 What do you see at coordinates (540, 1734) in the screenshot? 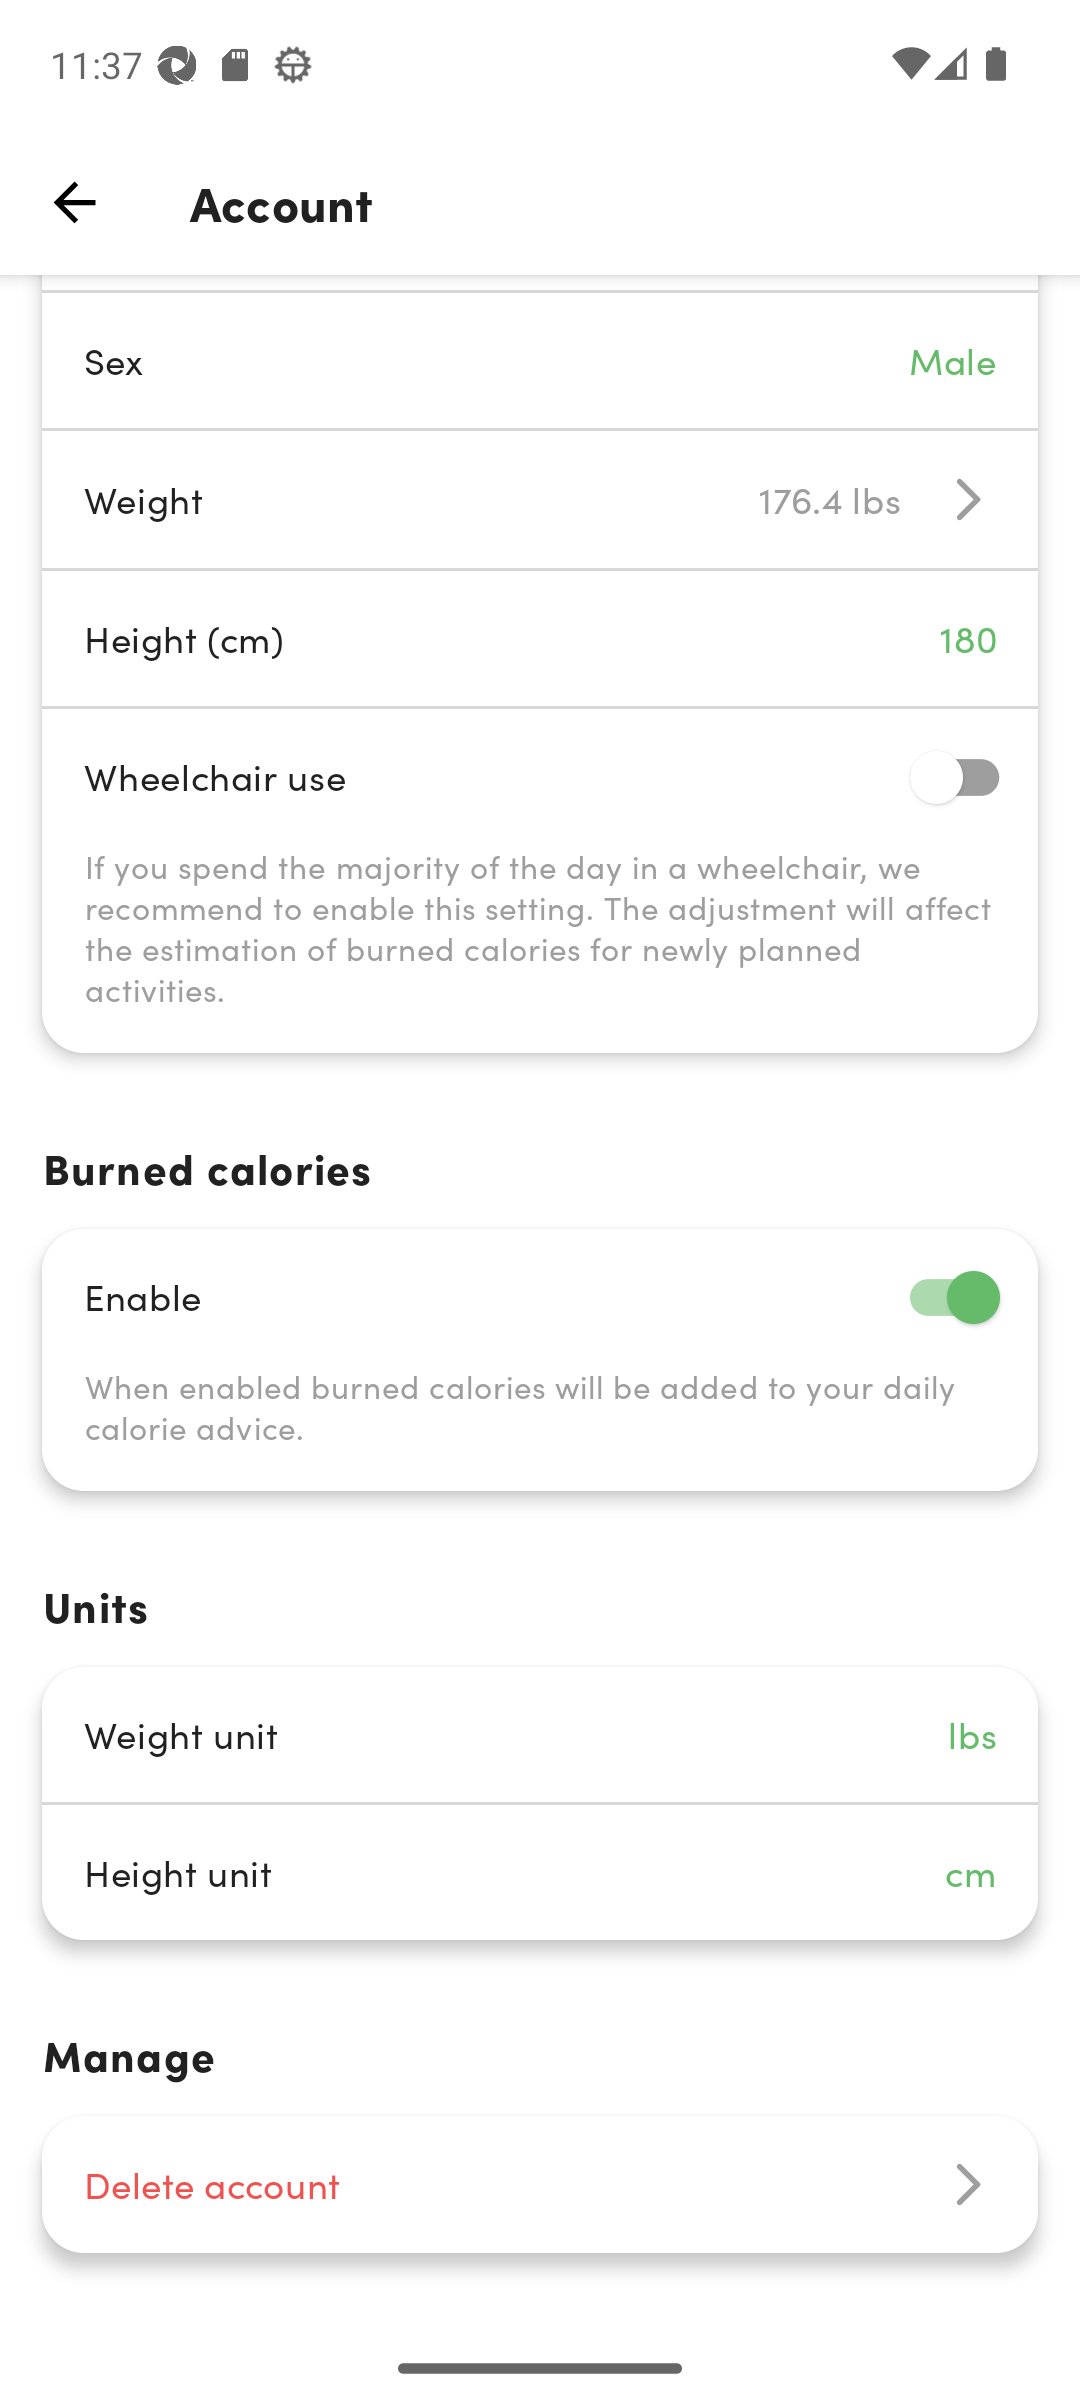
I see `Weight unit lbs` at bounding box center [540, 1734].